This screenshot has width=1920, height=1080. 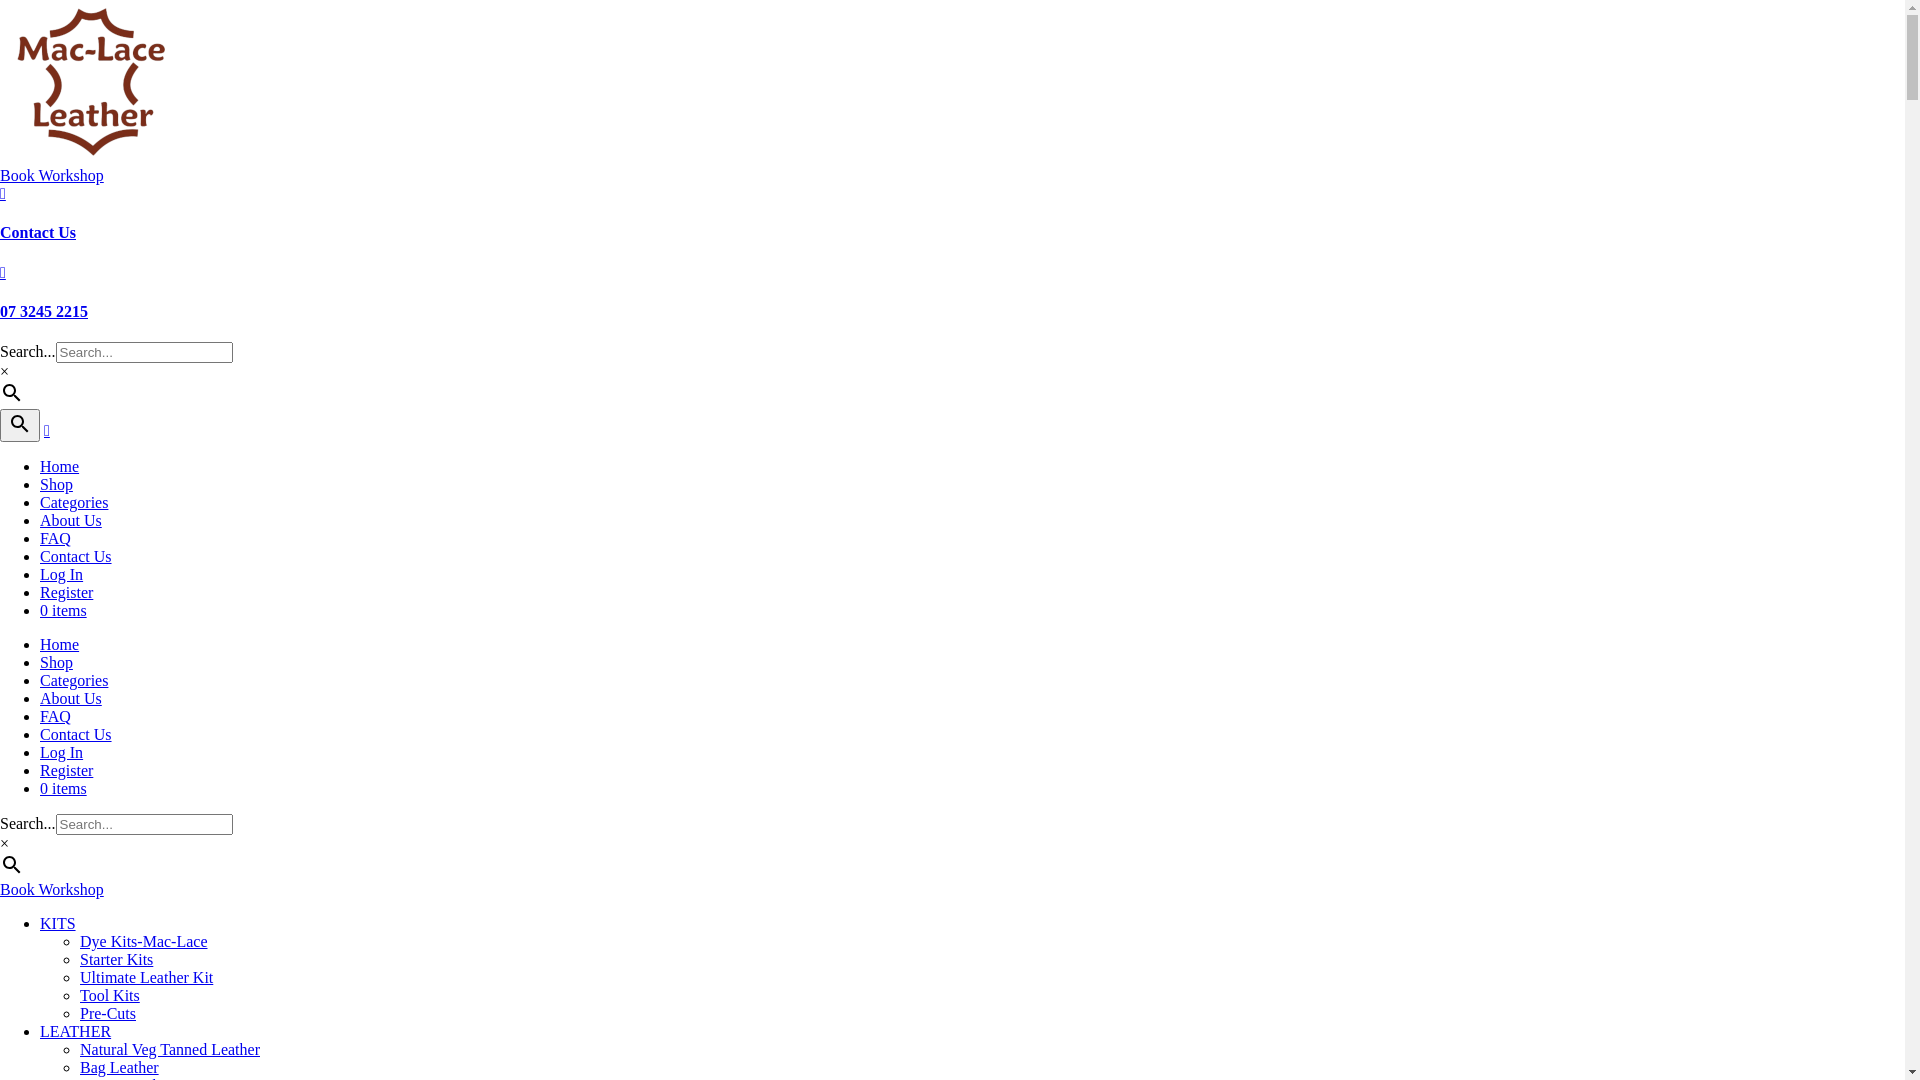 What do you see at coordinates (108, 1014) in the screenshot?
I see `Pre-Cuts` at bounding box center [108, 1014].